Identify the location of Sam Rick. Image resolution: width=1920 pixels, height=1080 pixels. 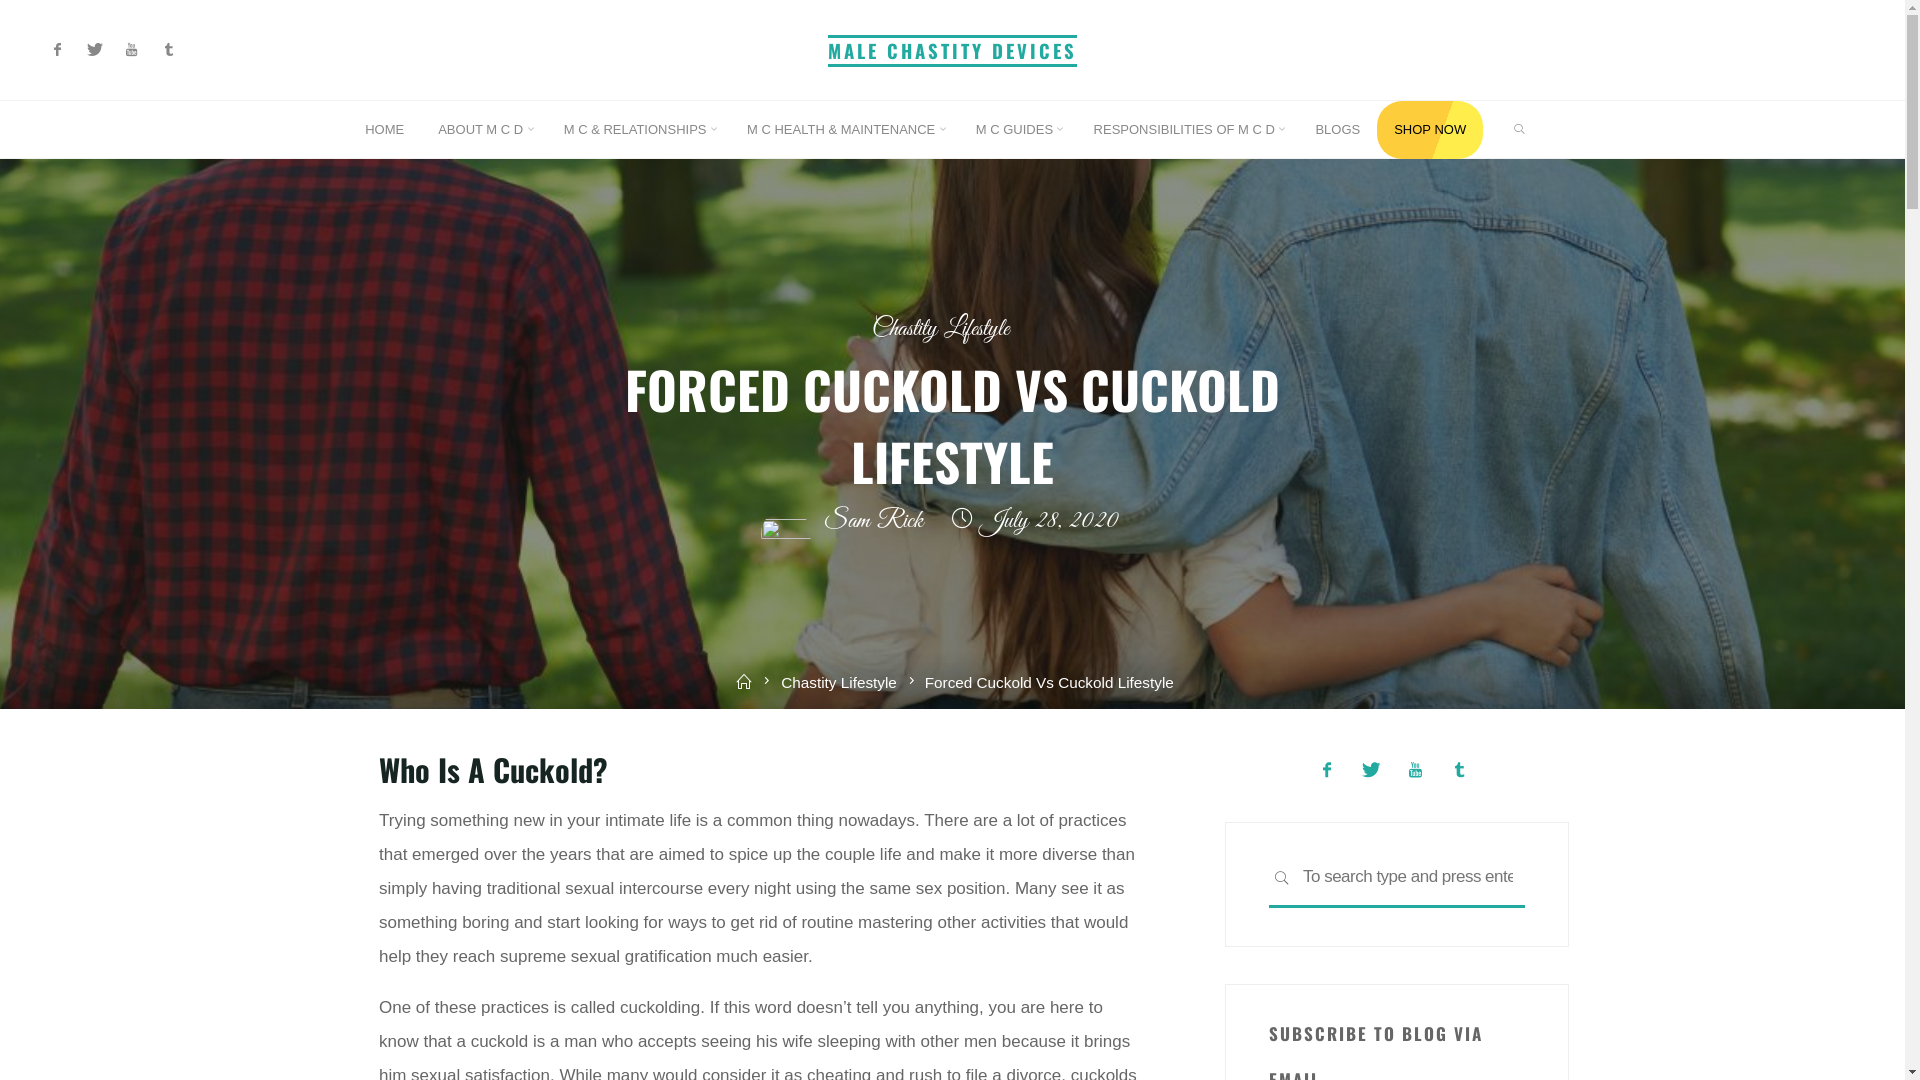
(870, 522).